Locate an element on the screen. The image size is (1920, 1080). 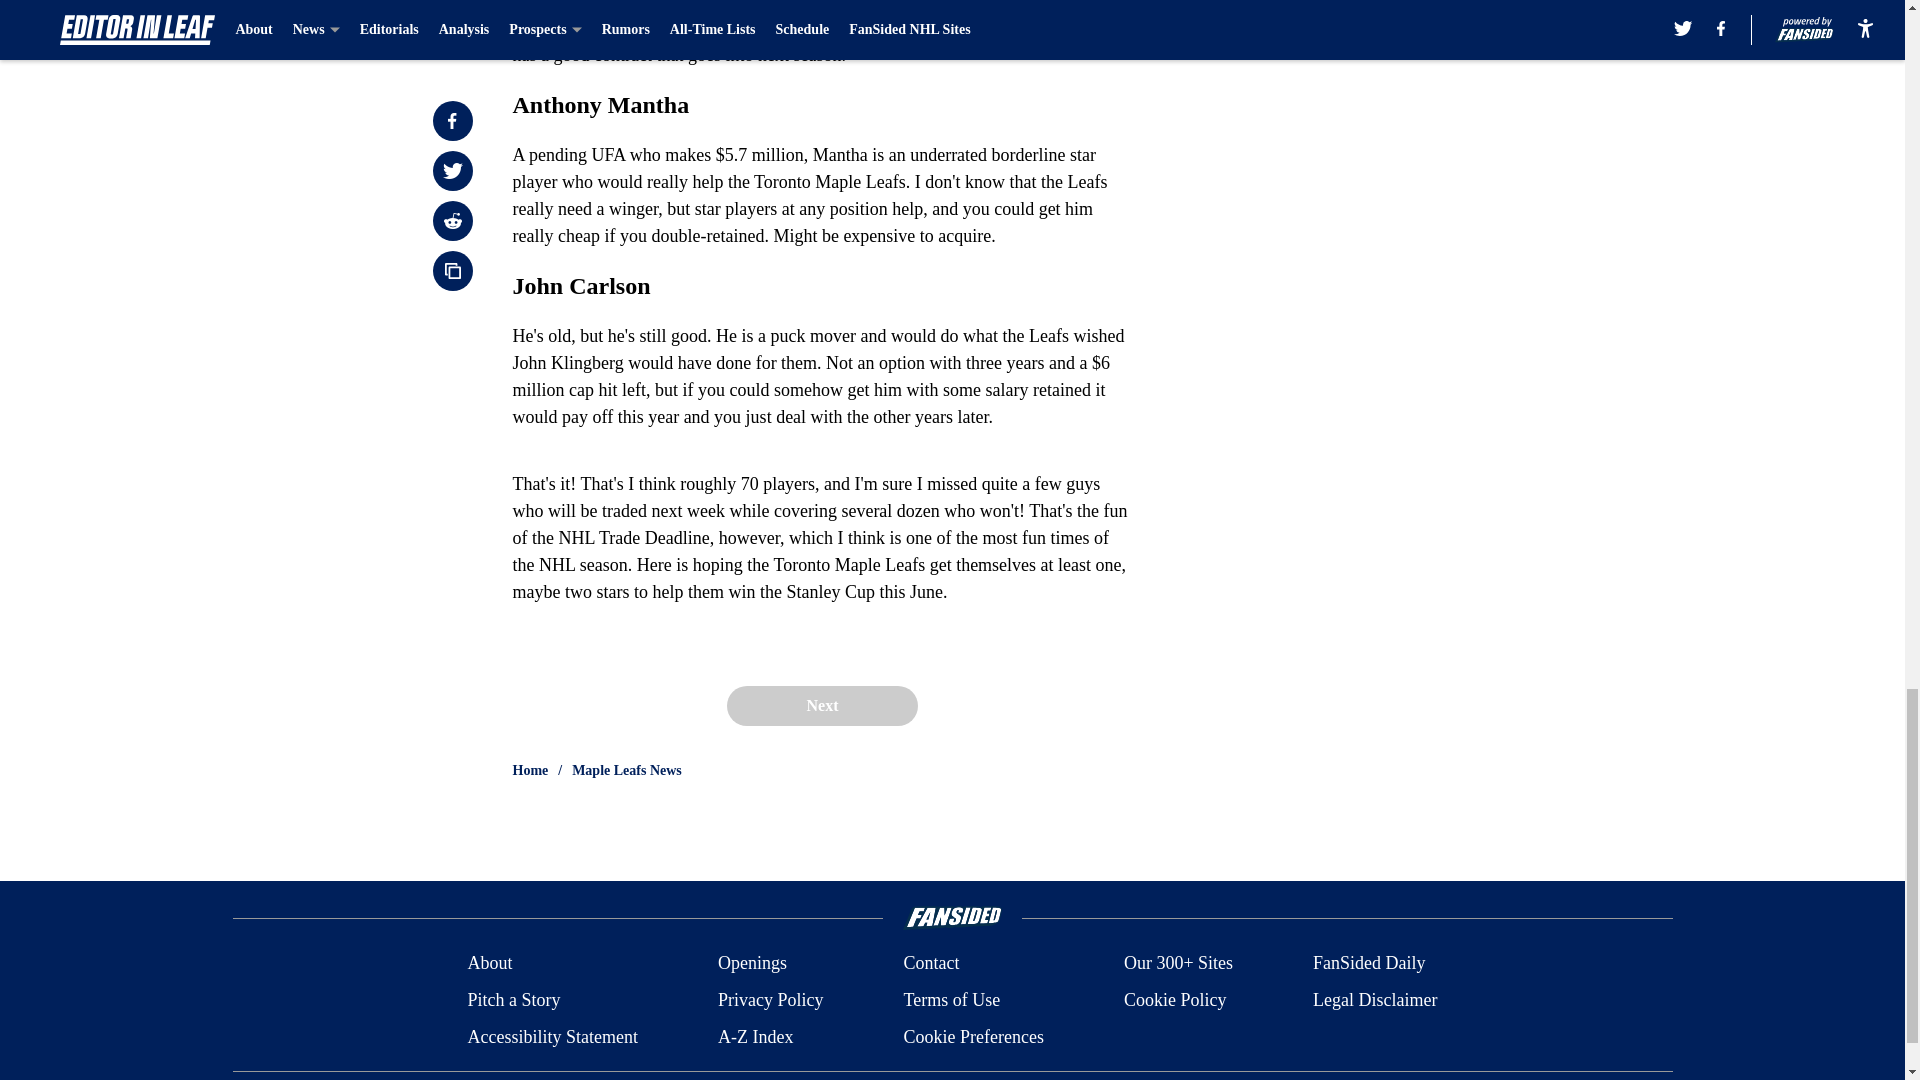
Next is located at coordinates (821, 705).